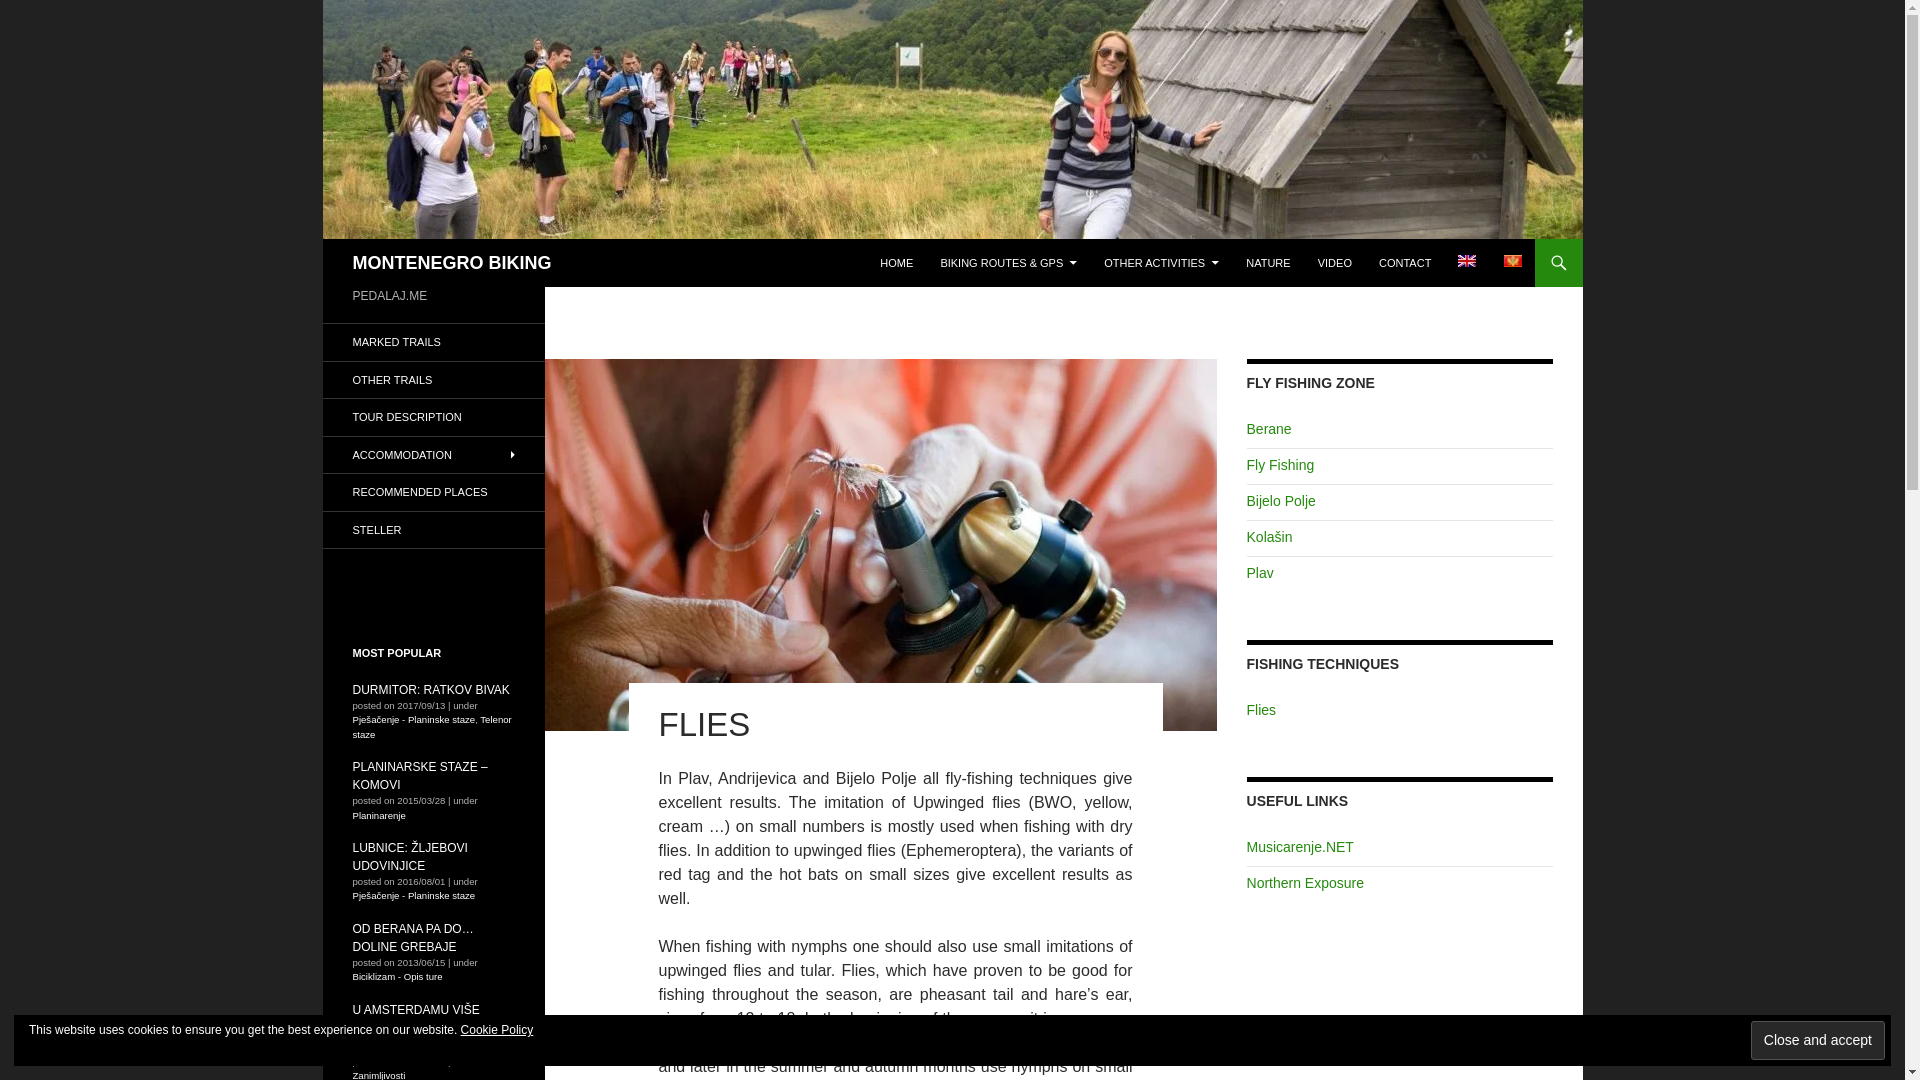 Image resolution: width=1920 pixels, height=1080 pixels. I want to click on Close and accept, so click(1818, 1040).